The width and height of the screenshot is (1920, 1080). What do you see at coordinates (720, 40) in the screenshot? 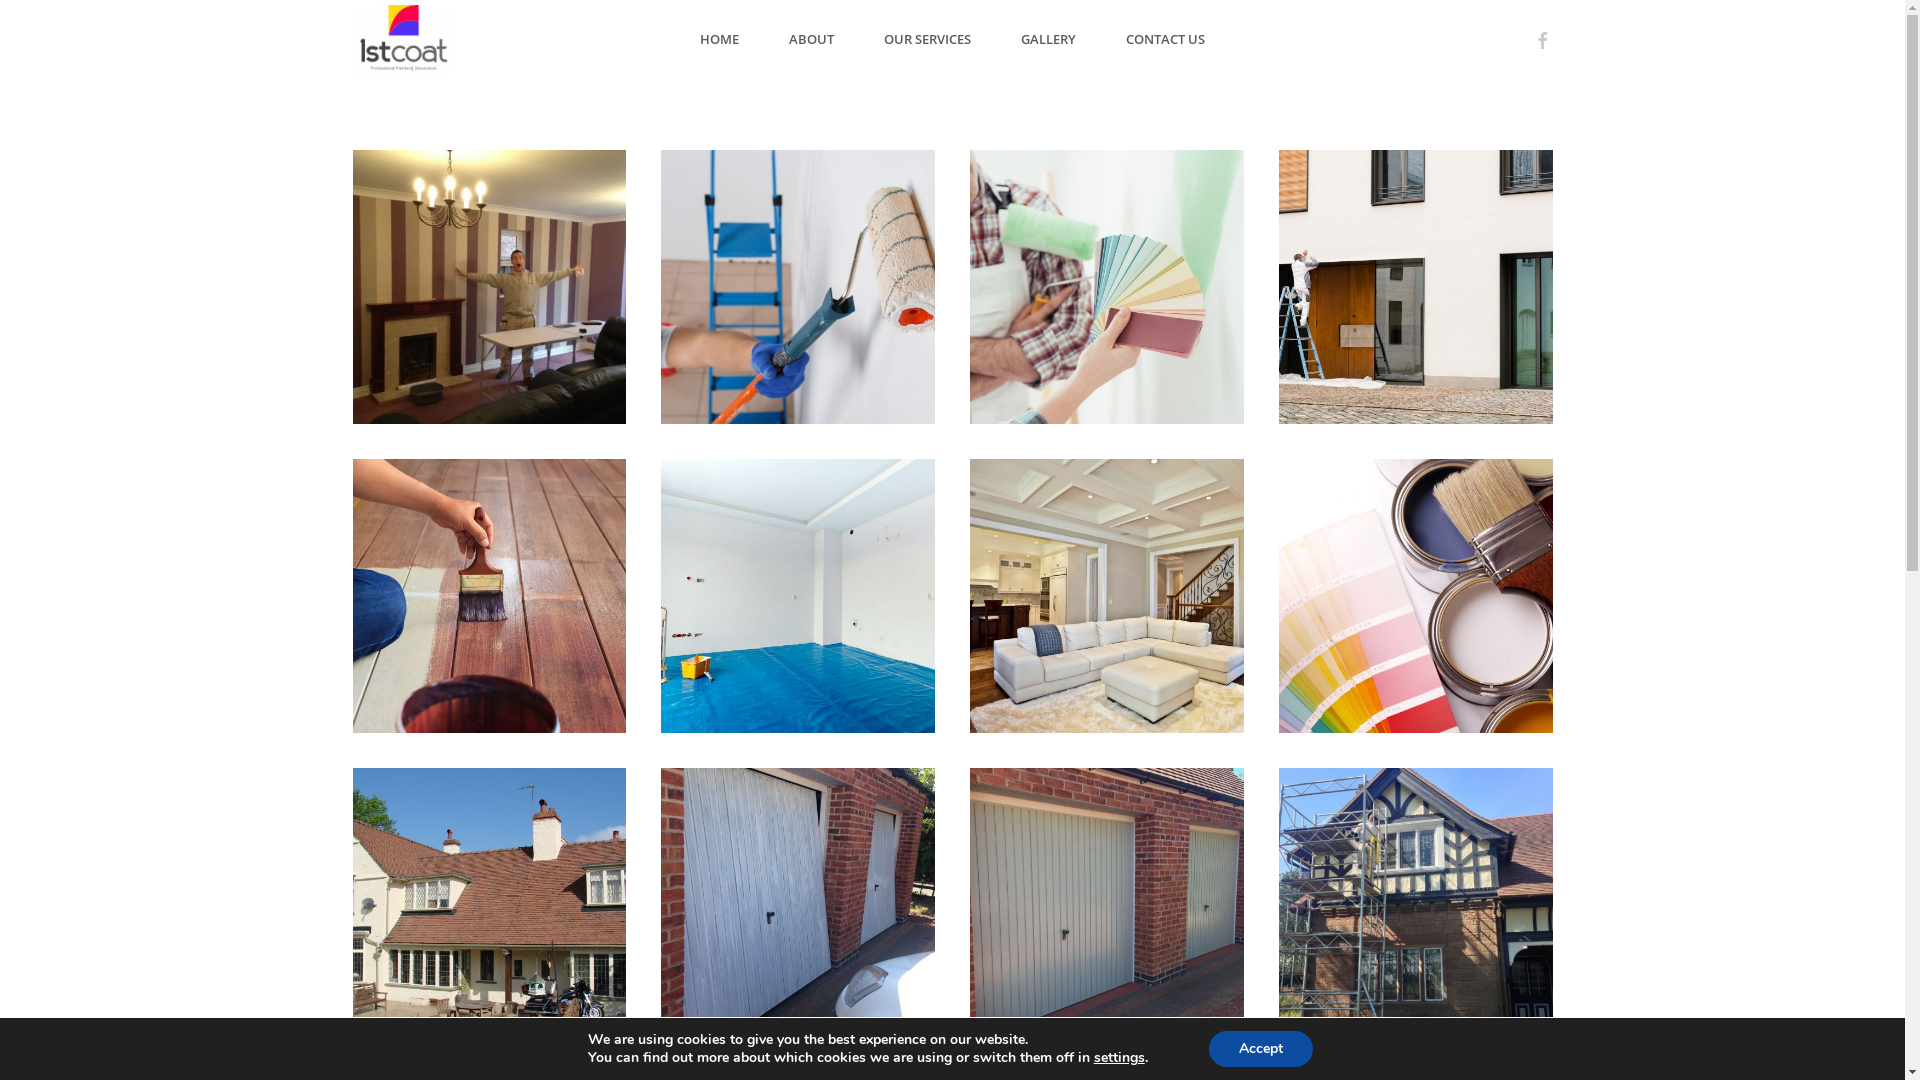
I see `HOME` at bounding box center [720, 40].